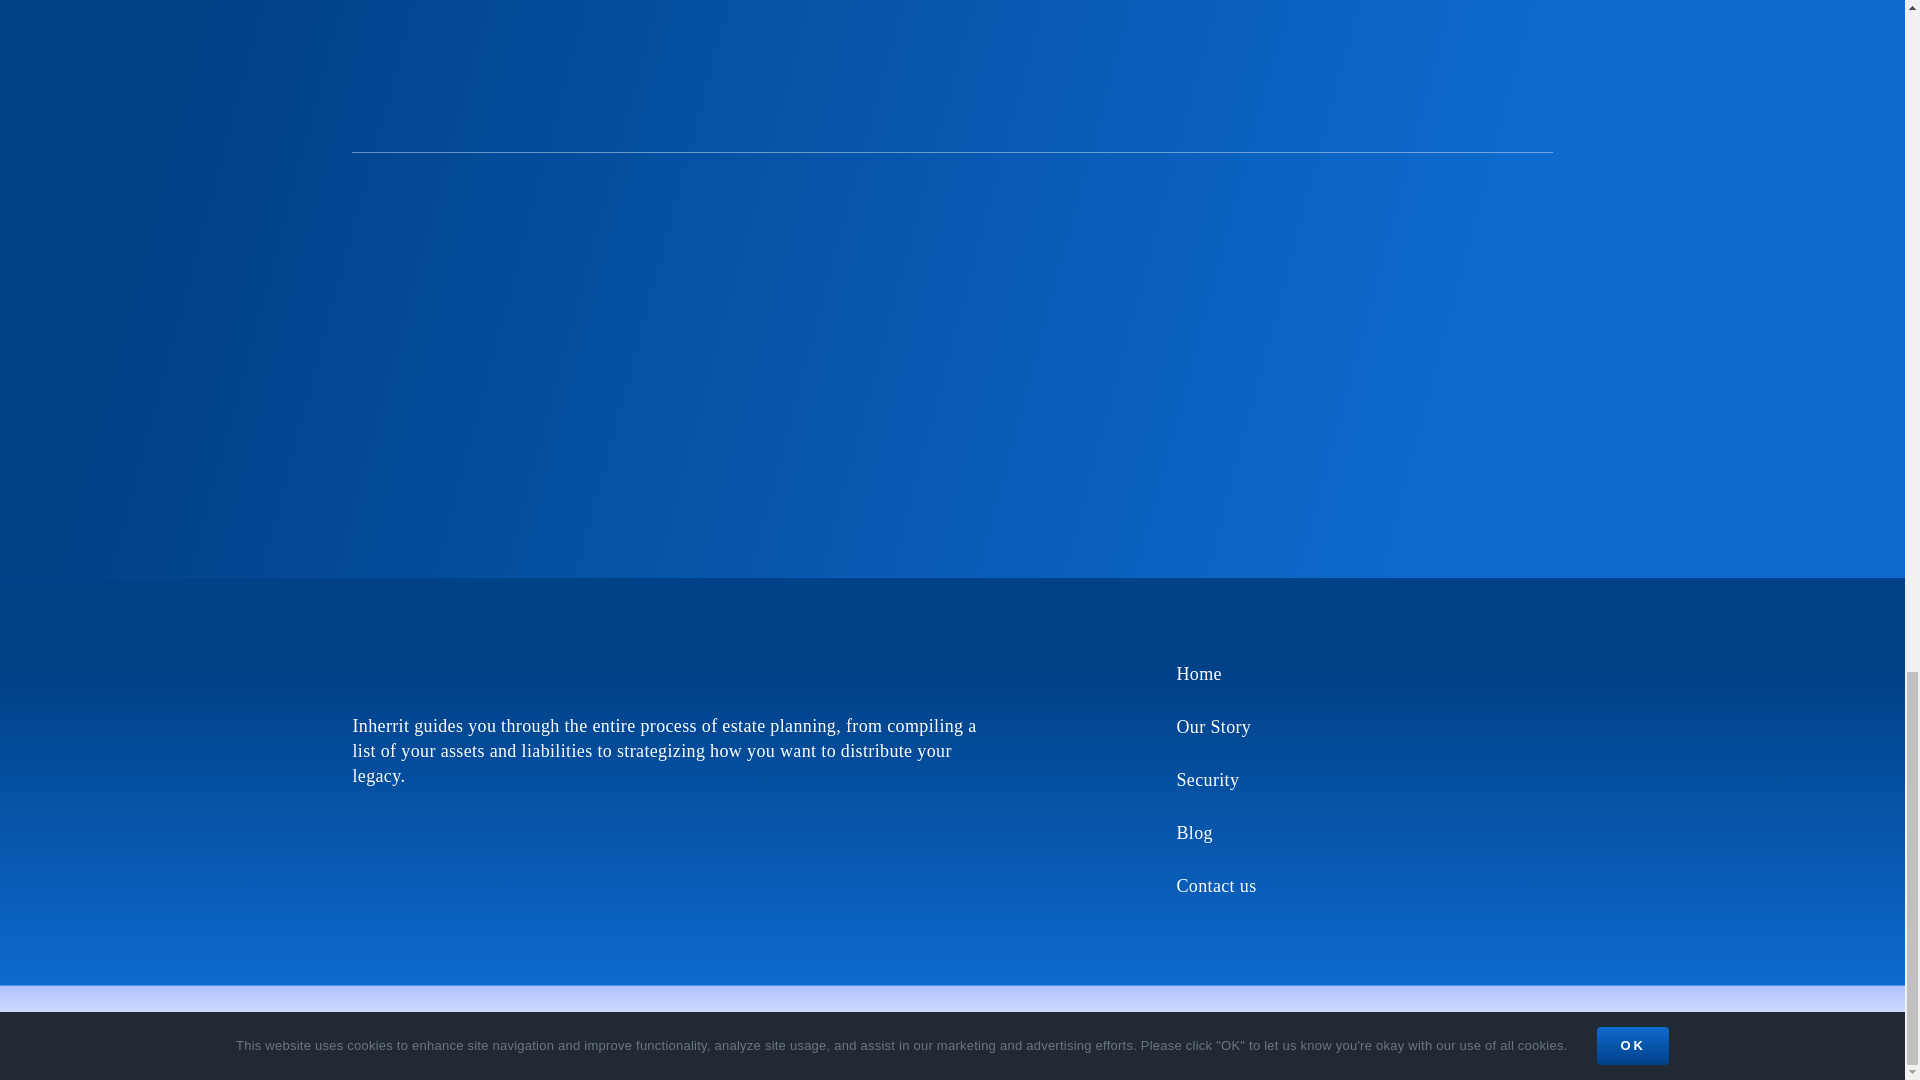 The image size is (1920, 1080). Describe the element at coordinates (1363, 674) in the screenshot. I see `Home` at that location.